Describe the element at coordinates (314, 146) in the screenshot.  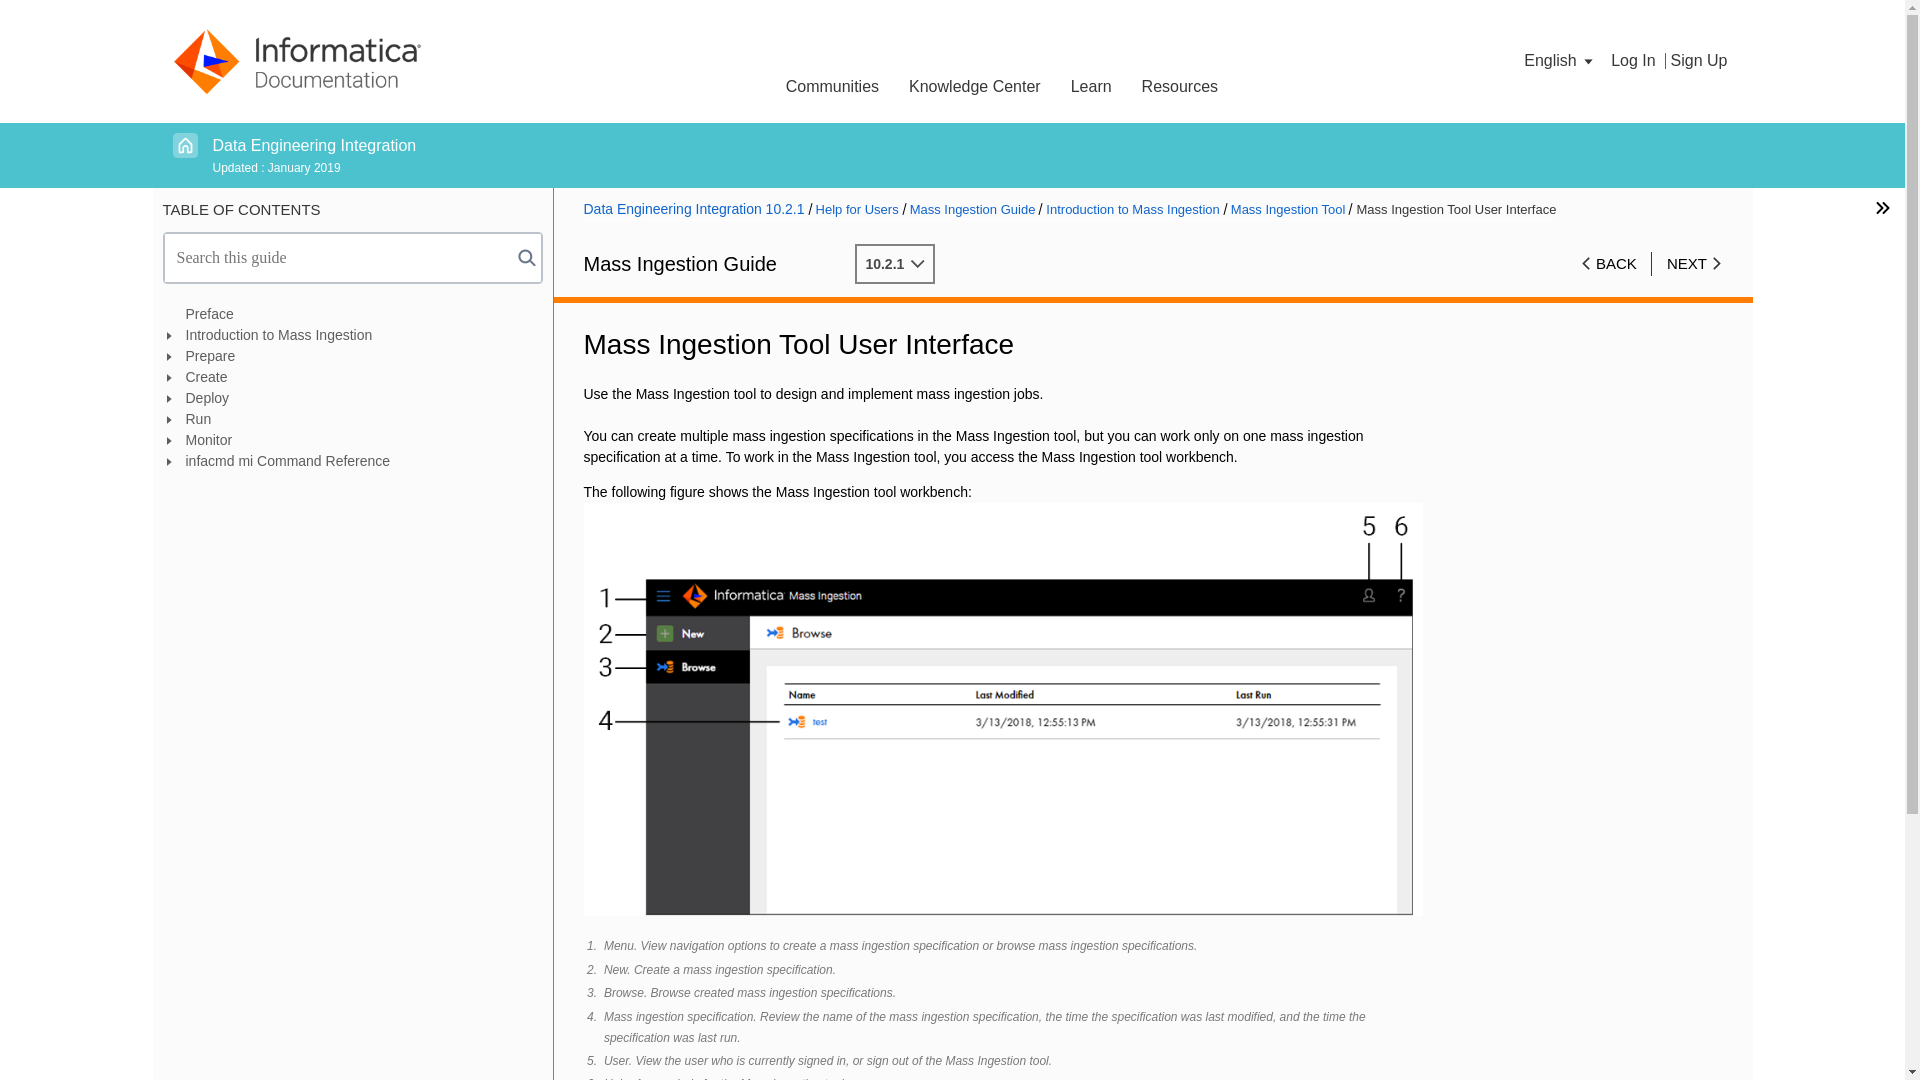
I see `Open the latest product version page.` at that location.